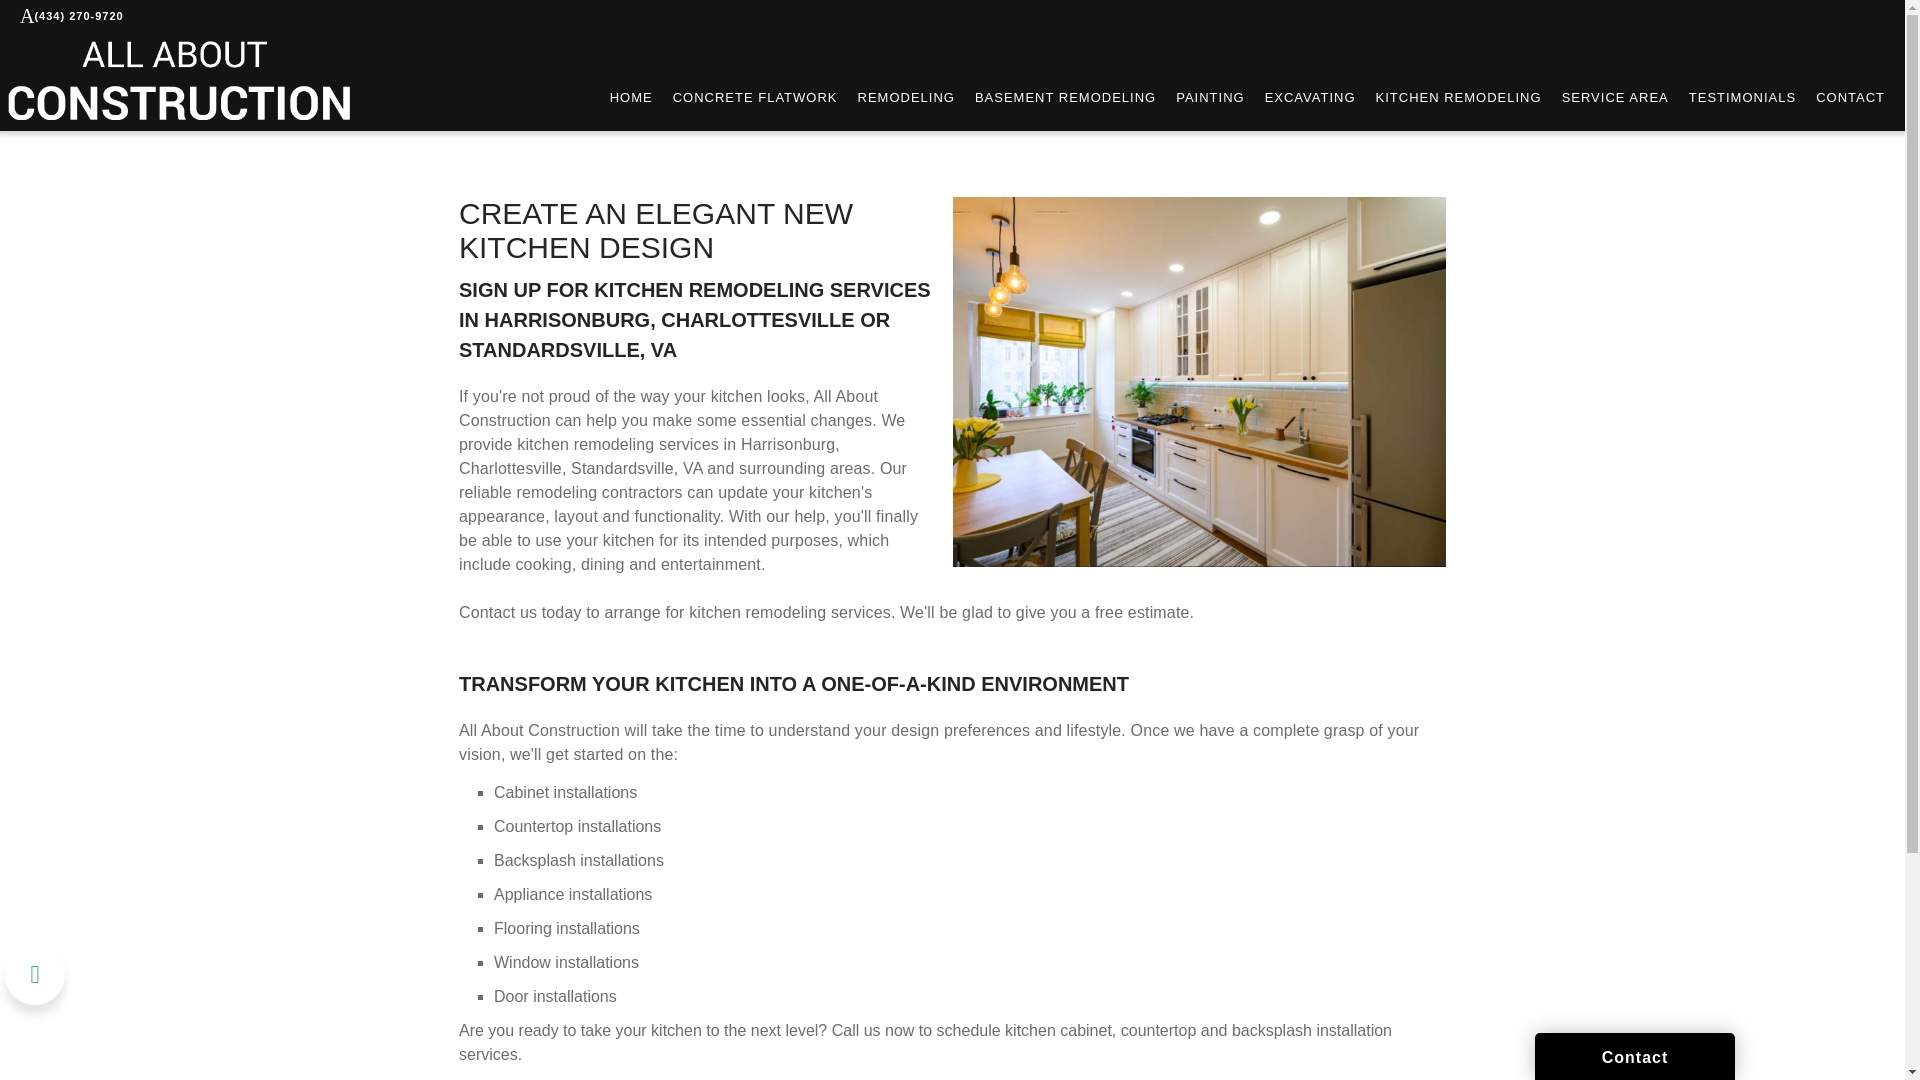  I want to click on REMODELING, so click(906, 98).